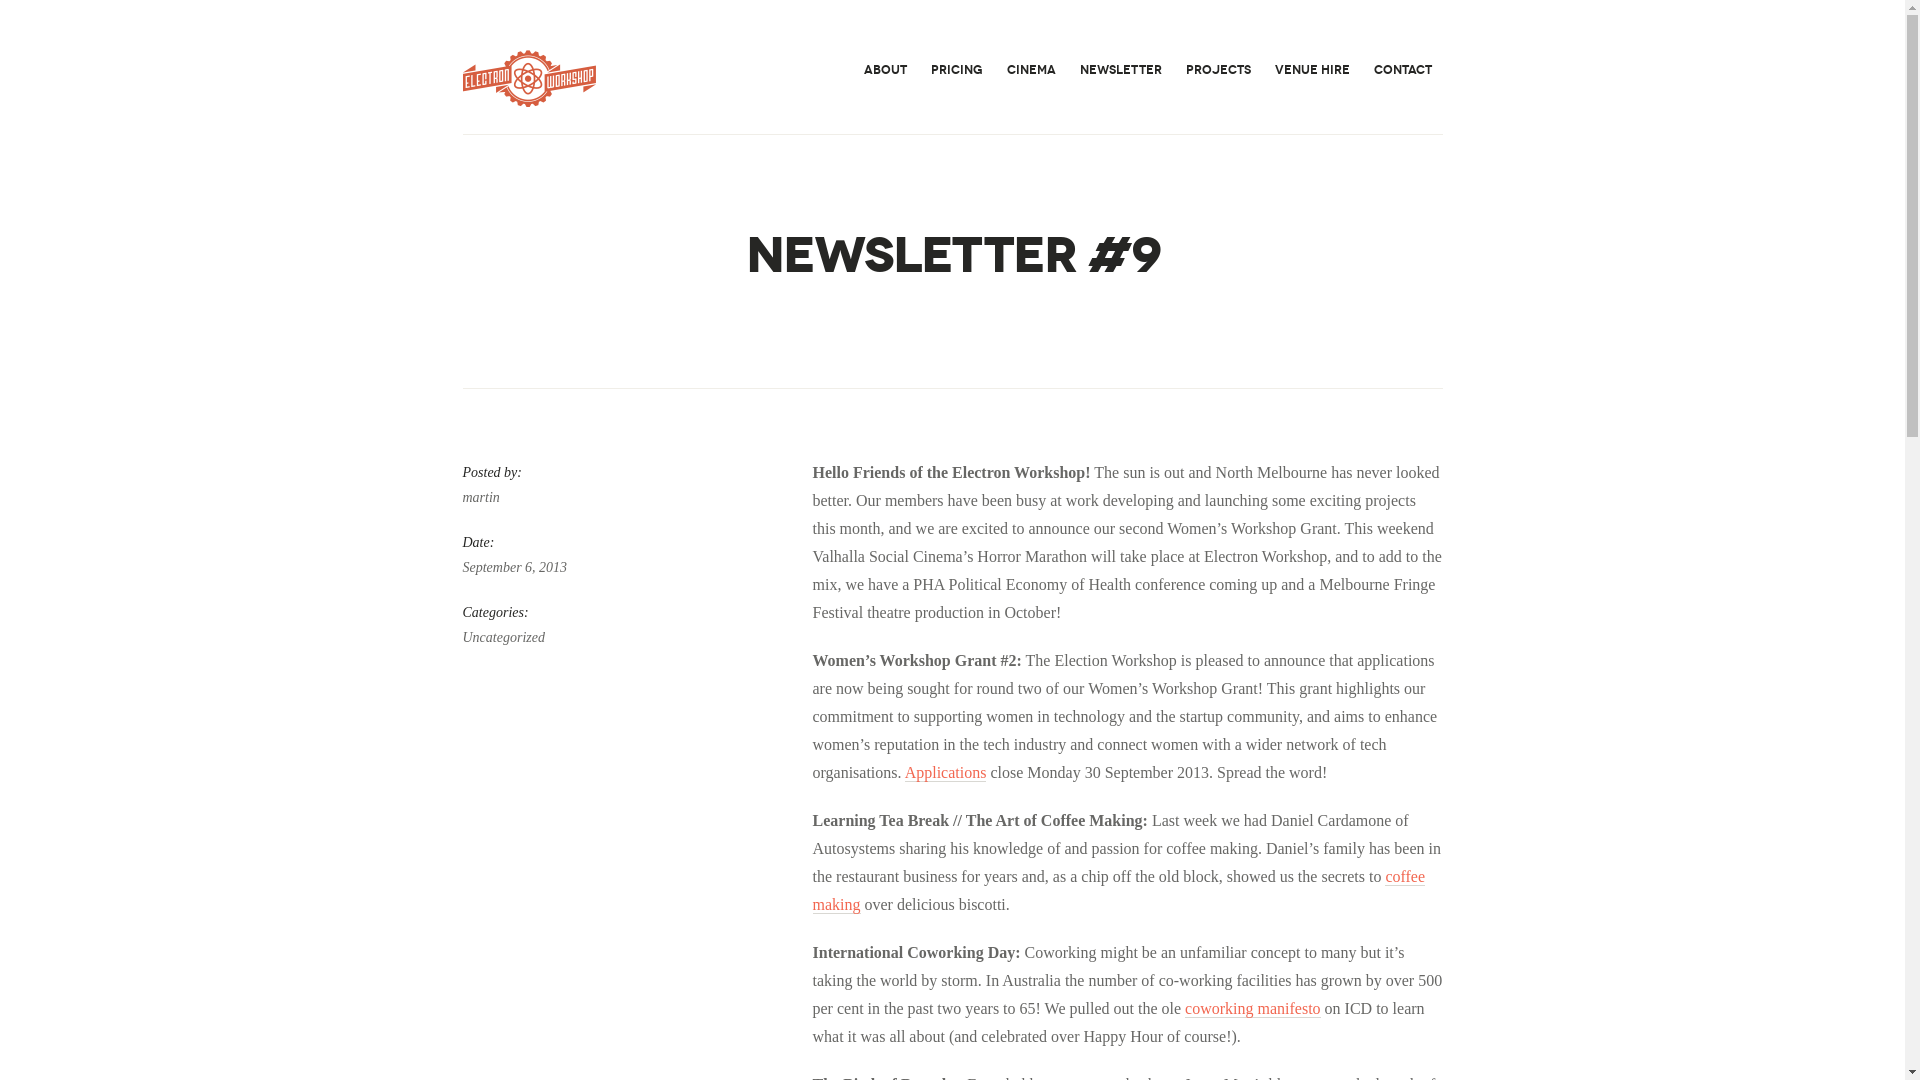 This screenshot has height=1080, width=1920. What do you see at coordinates (1118, 891) in the screenshot?
I see `coffee making` at bounding box center [1118, 891].